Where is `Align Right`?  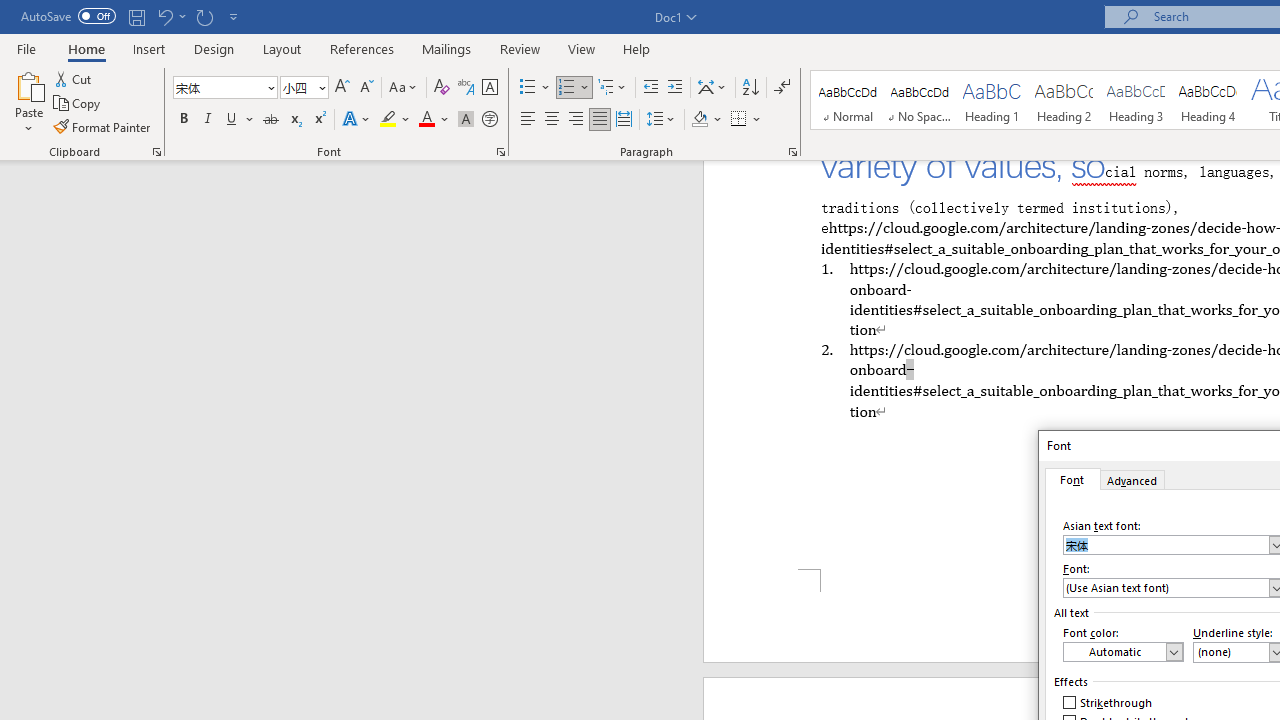 Align Right is located at coordinates (576, 120).